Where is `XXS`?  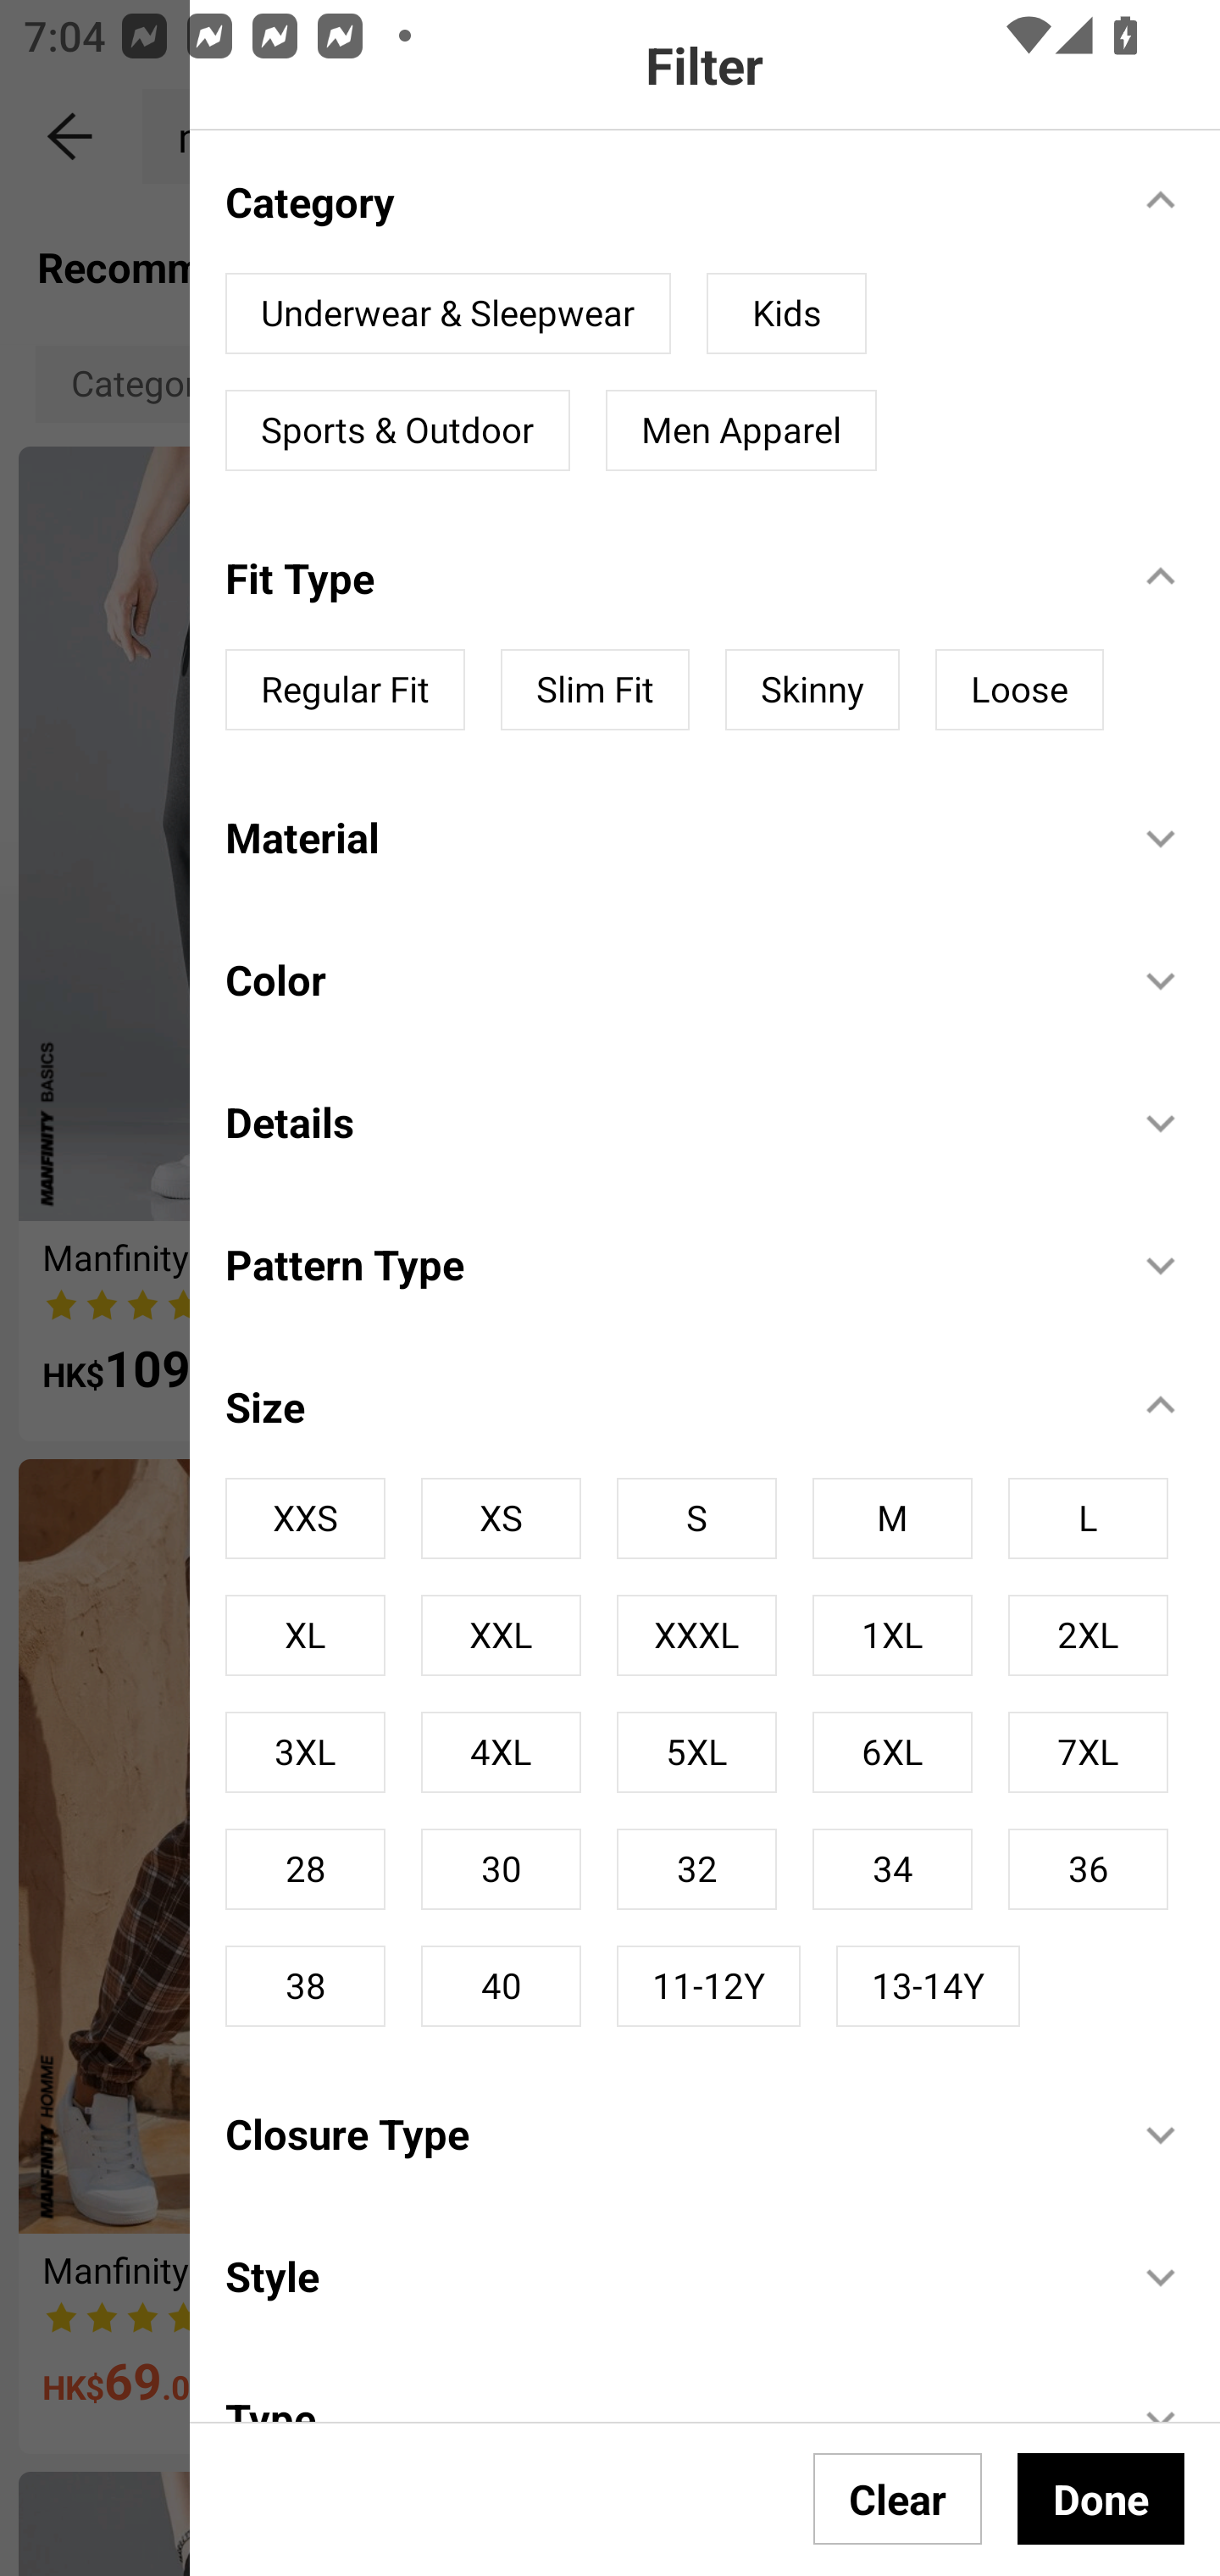
XXS is located at coordinates (305, 1518).